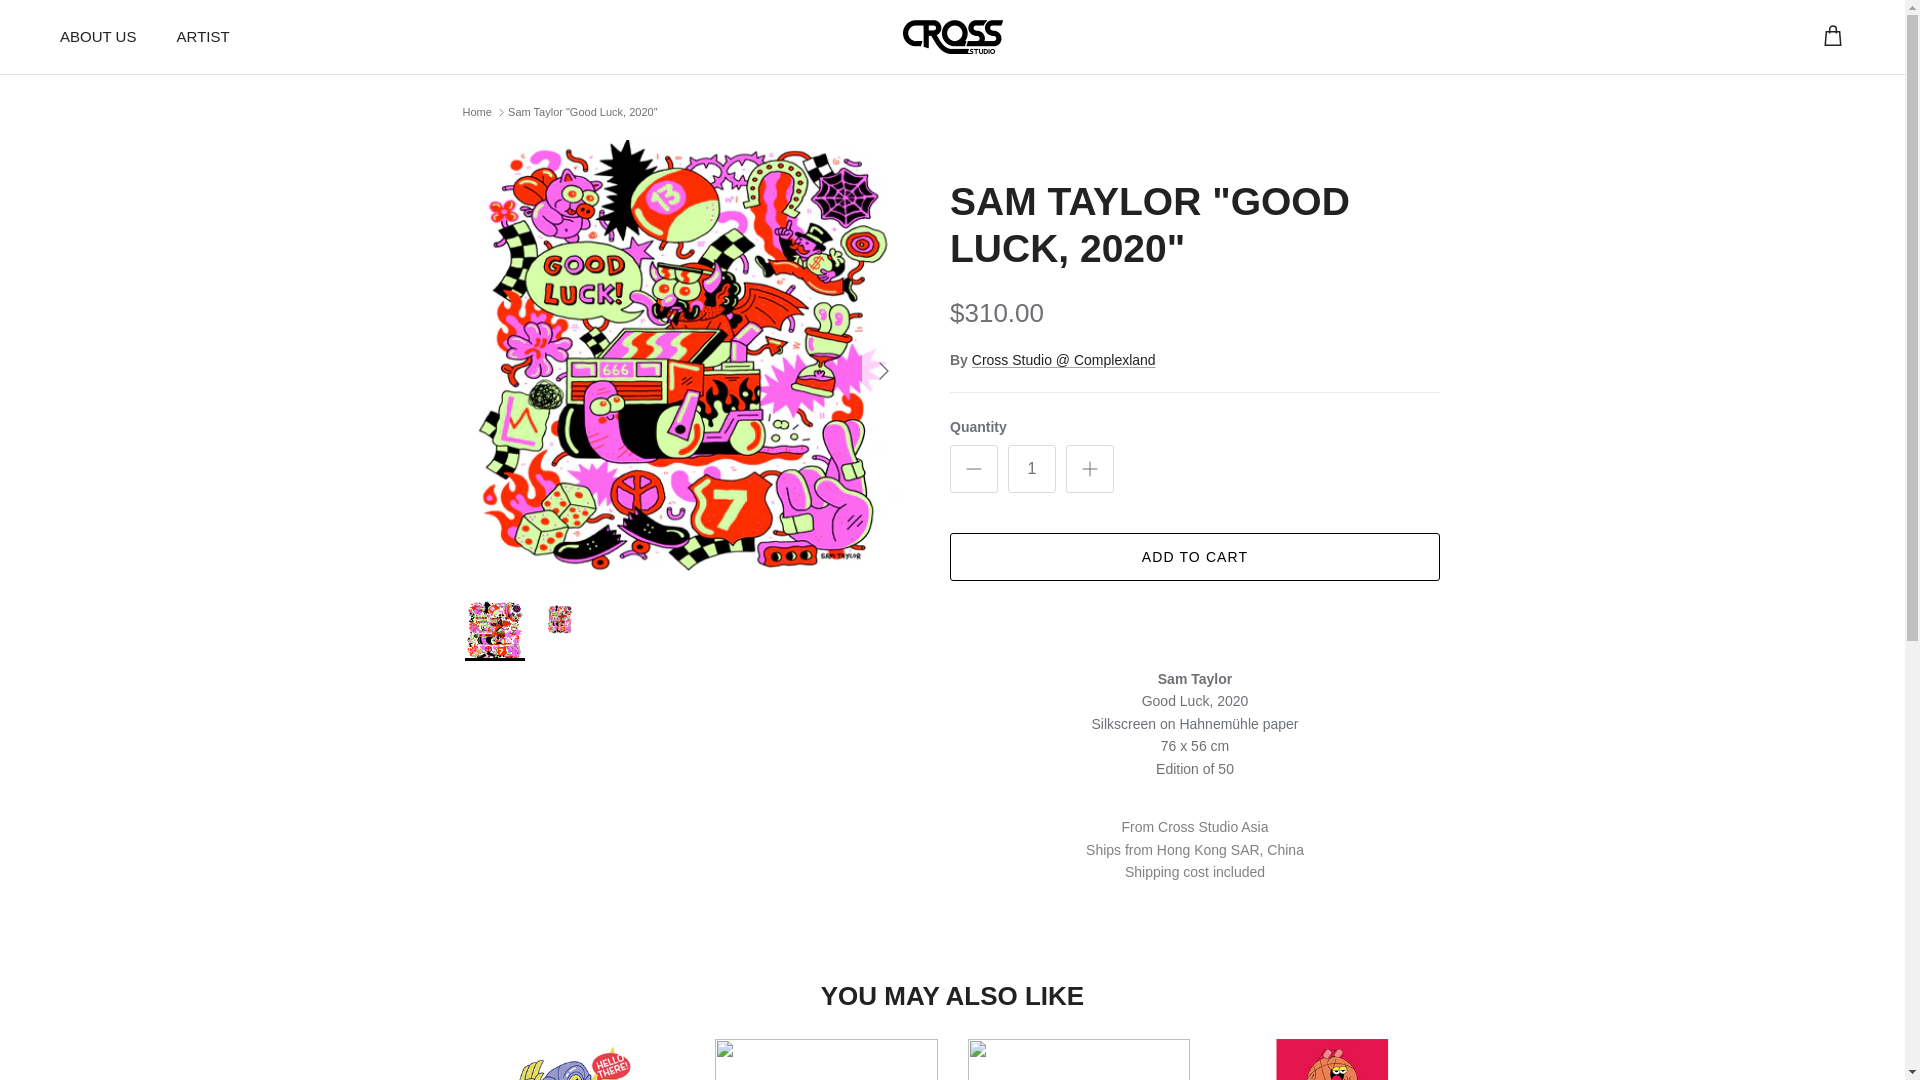 The height and width of the screenshot is (1080, 1920). I want to click on ADD TO CART, so click(1195, 557).